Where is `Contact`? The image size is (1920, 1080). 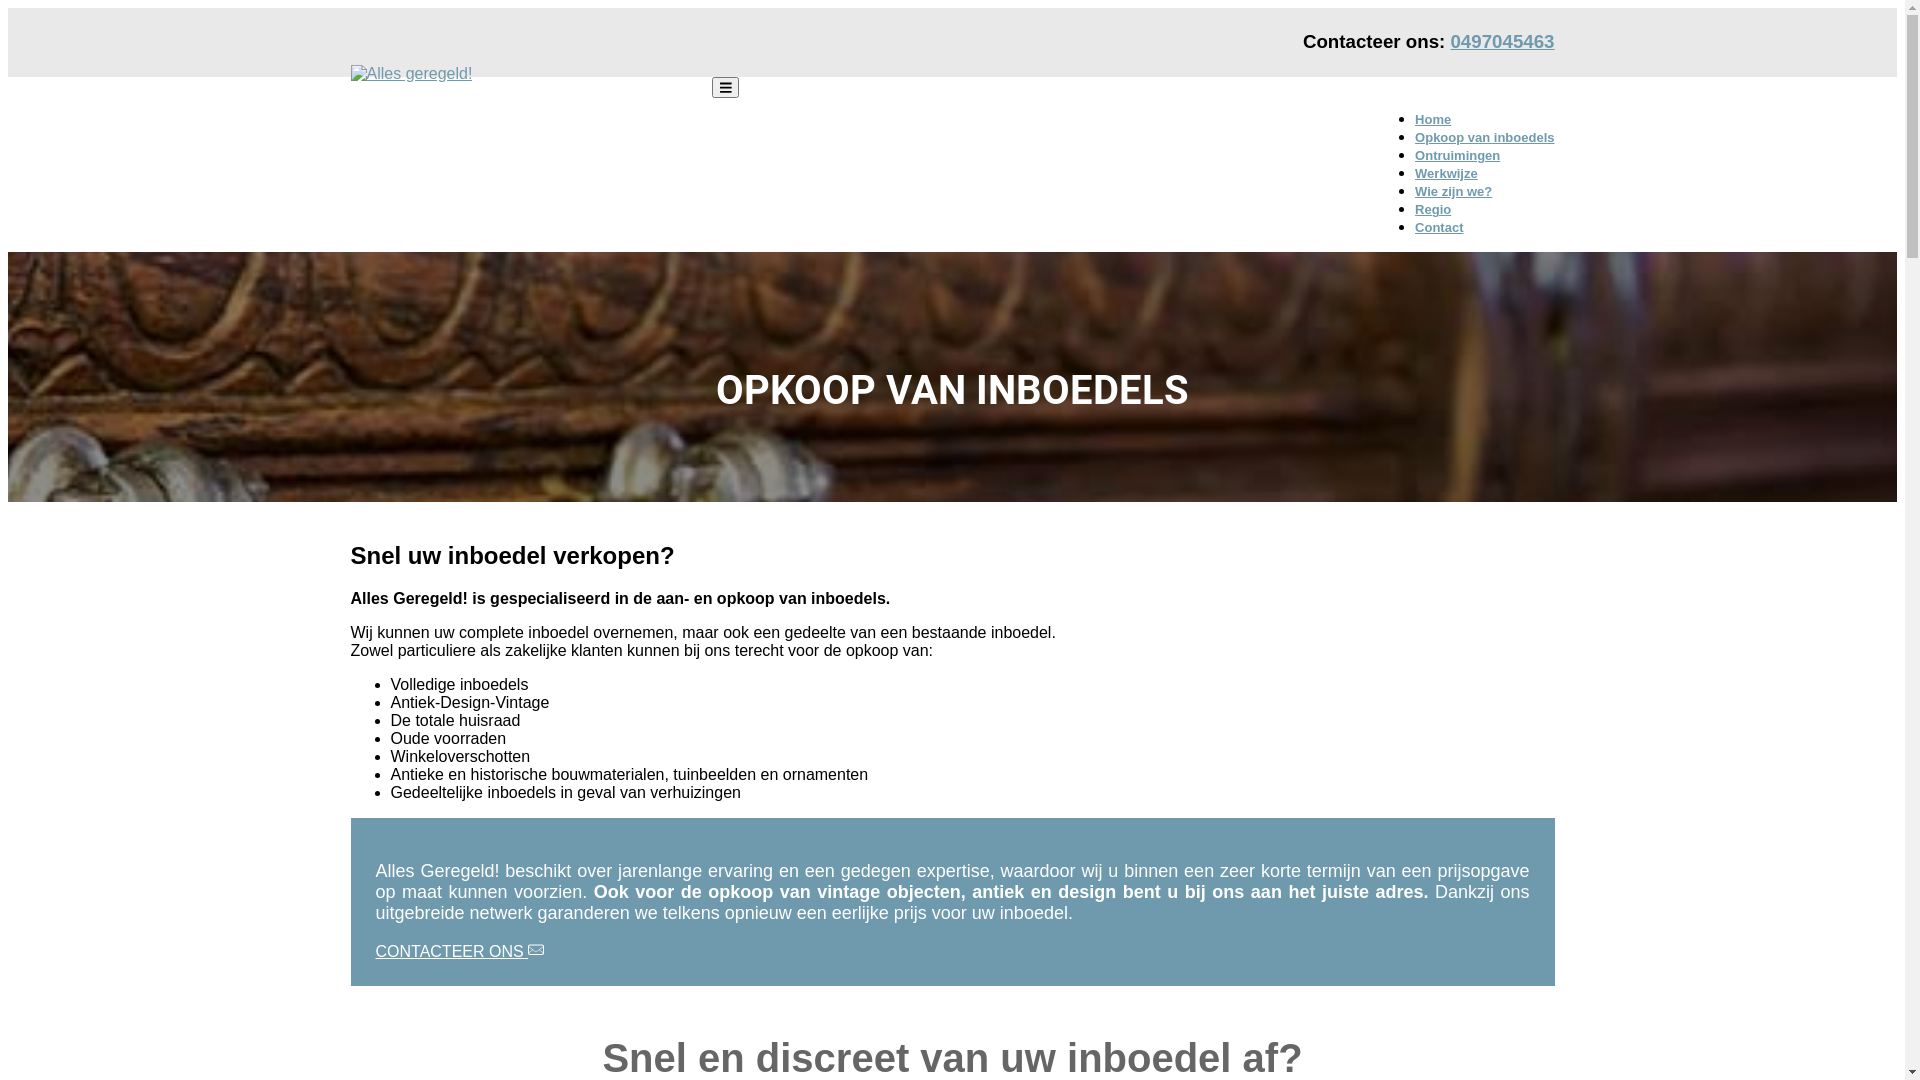
Contact is located at coordinates (1439, 228).